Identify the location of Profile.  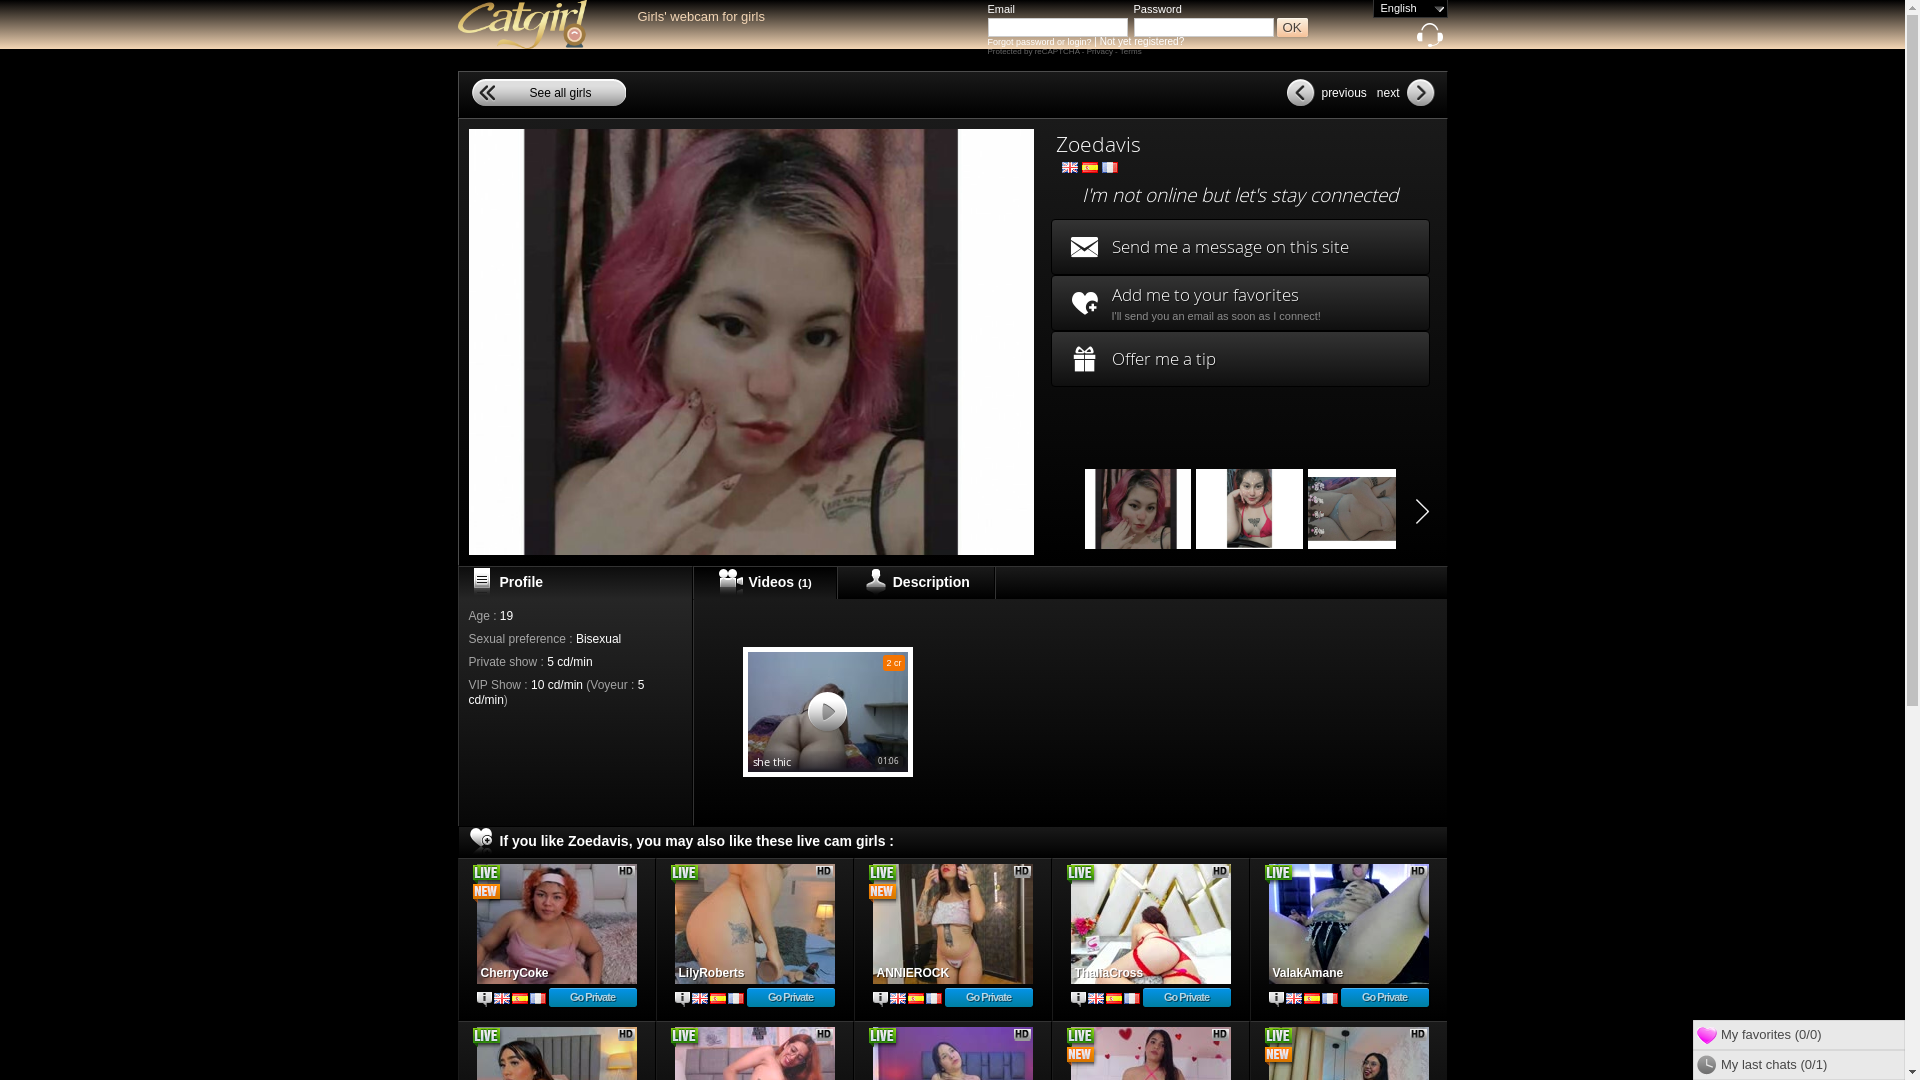
(484, 1000).